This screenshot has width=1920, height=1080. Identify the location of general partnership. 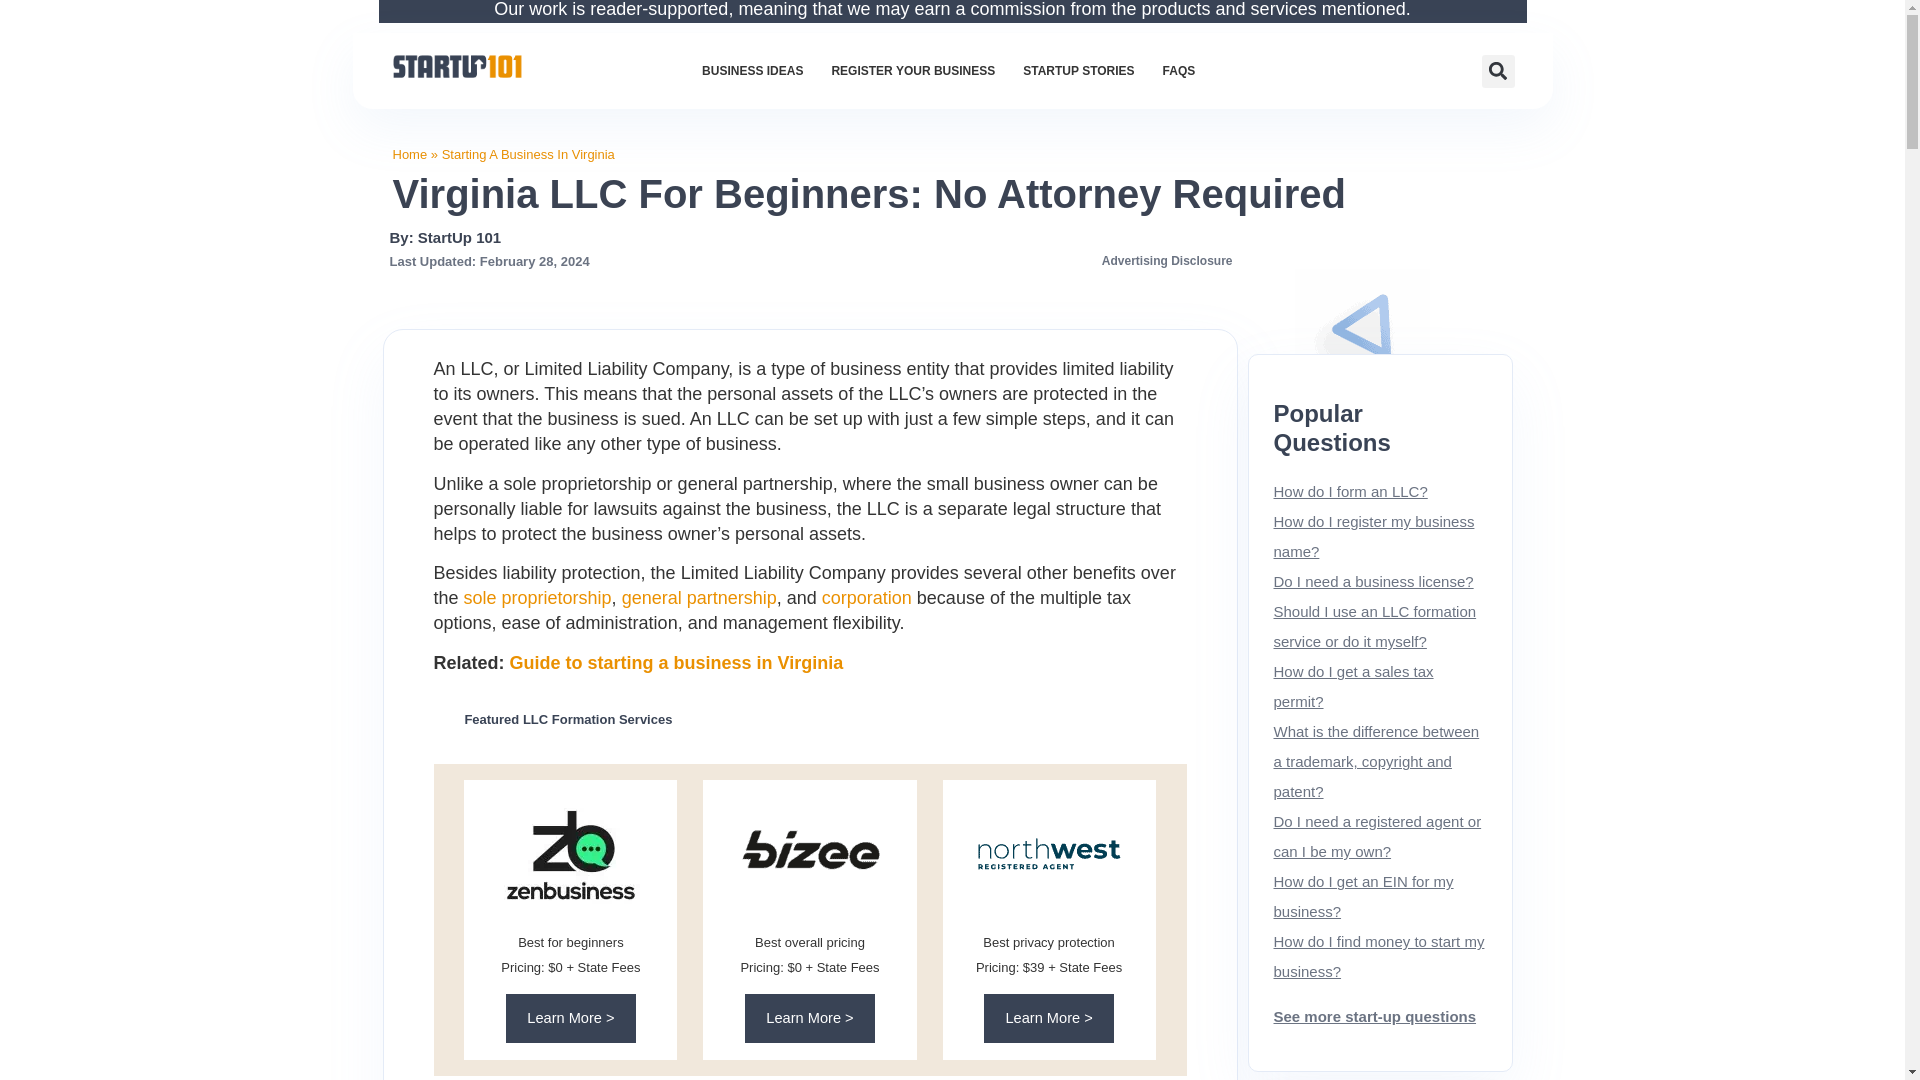
(700, 598).